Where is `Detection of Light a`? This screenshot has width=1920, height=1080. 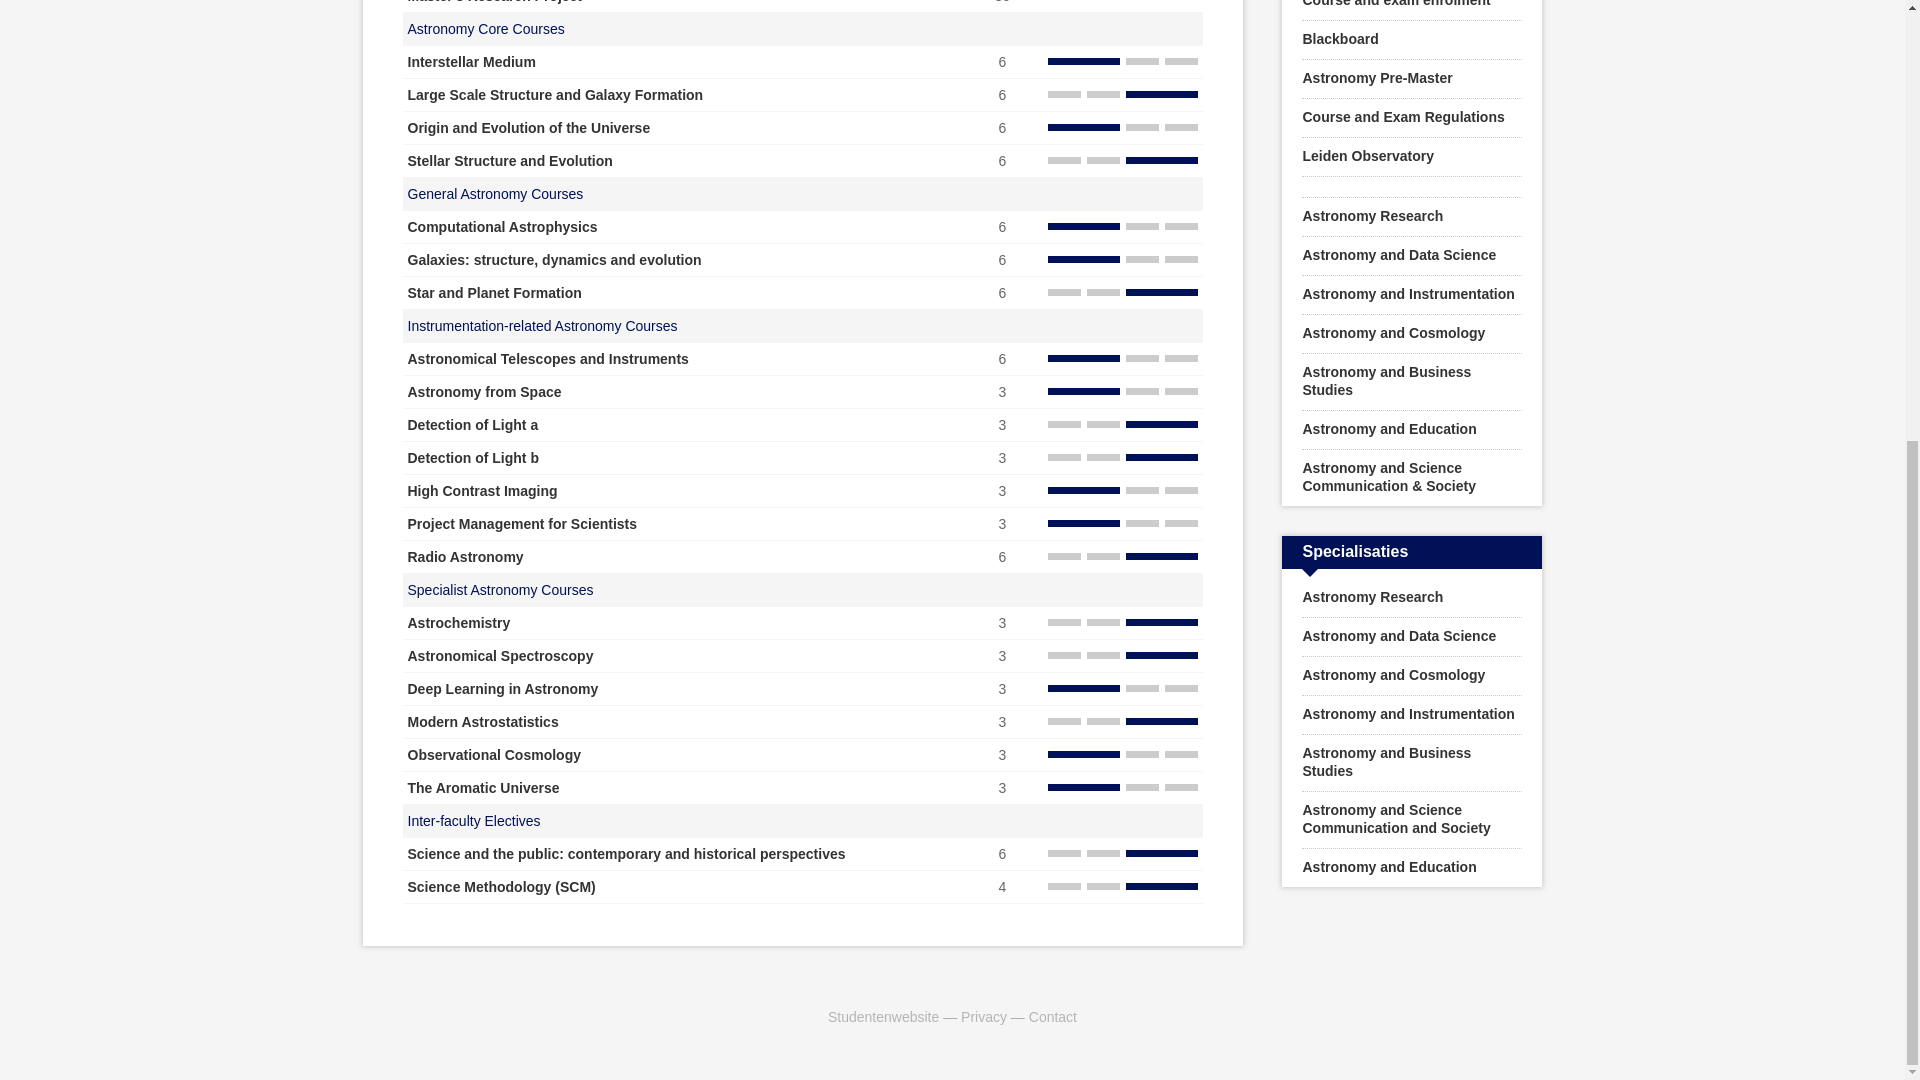
Detection of Light a is located at coordinates (473, 424).